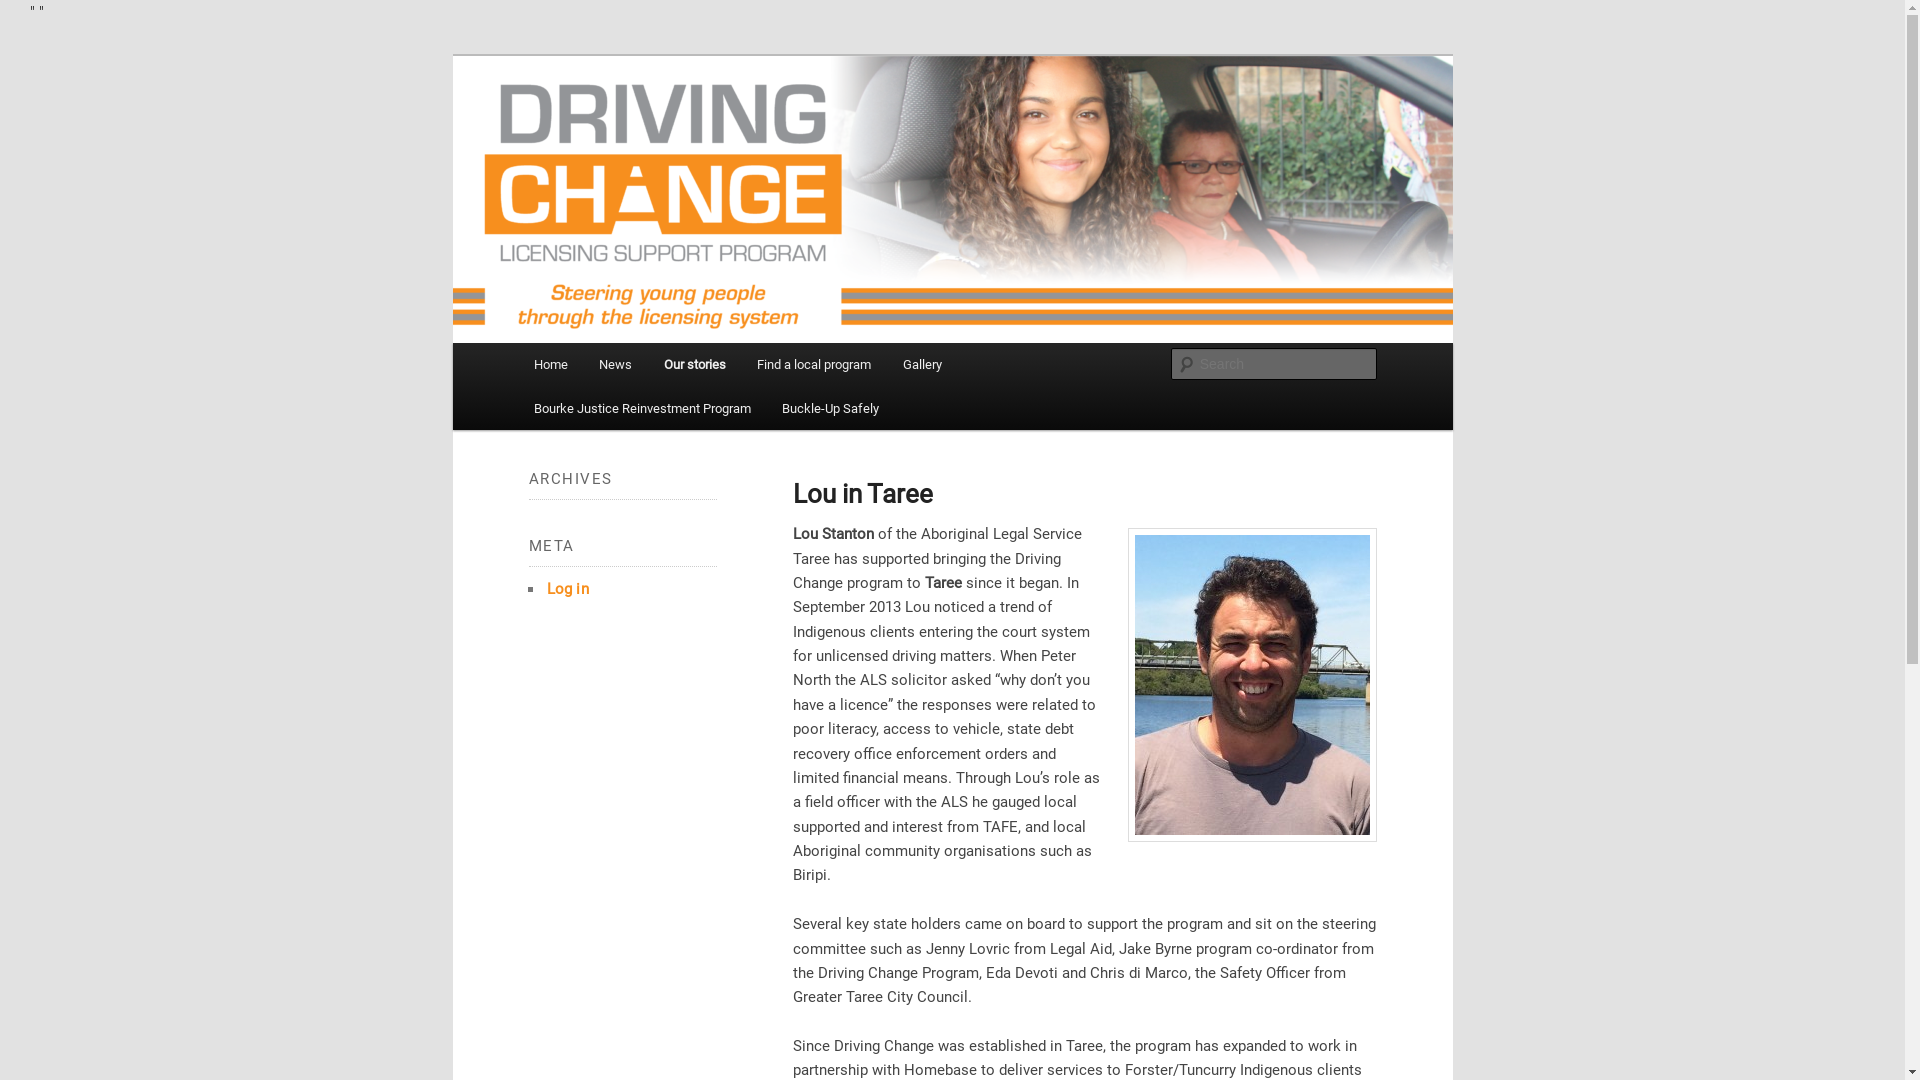 The width and height of the screenshot is (1920, 1080). What do you see at coordinates (814, 364) in the screenshot?
I see `Find a local program` at bounding box center [814, 364].